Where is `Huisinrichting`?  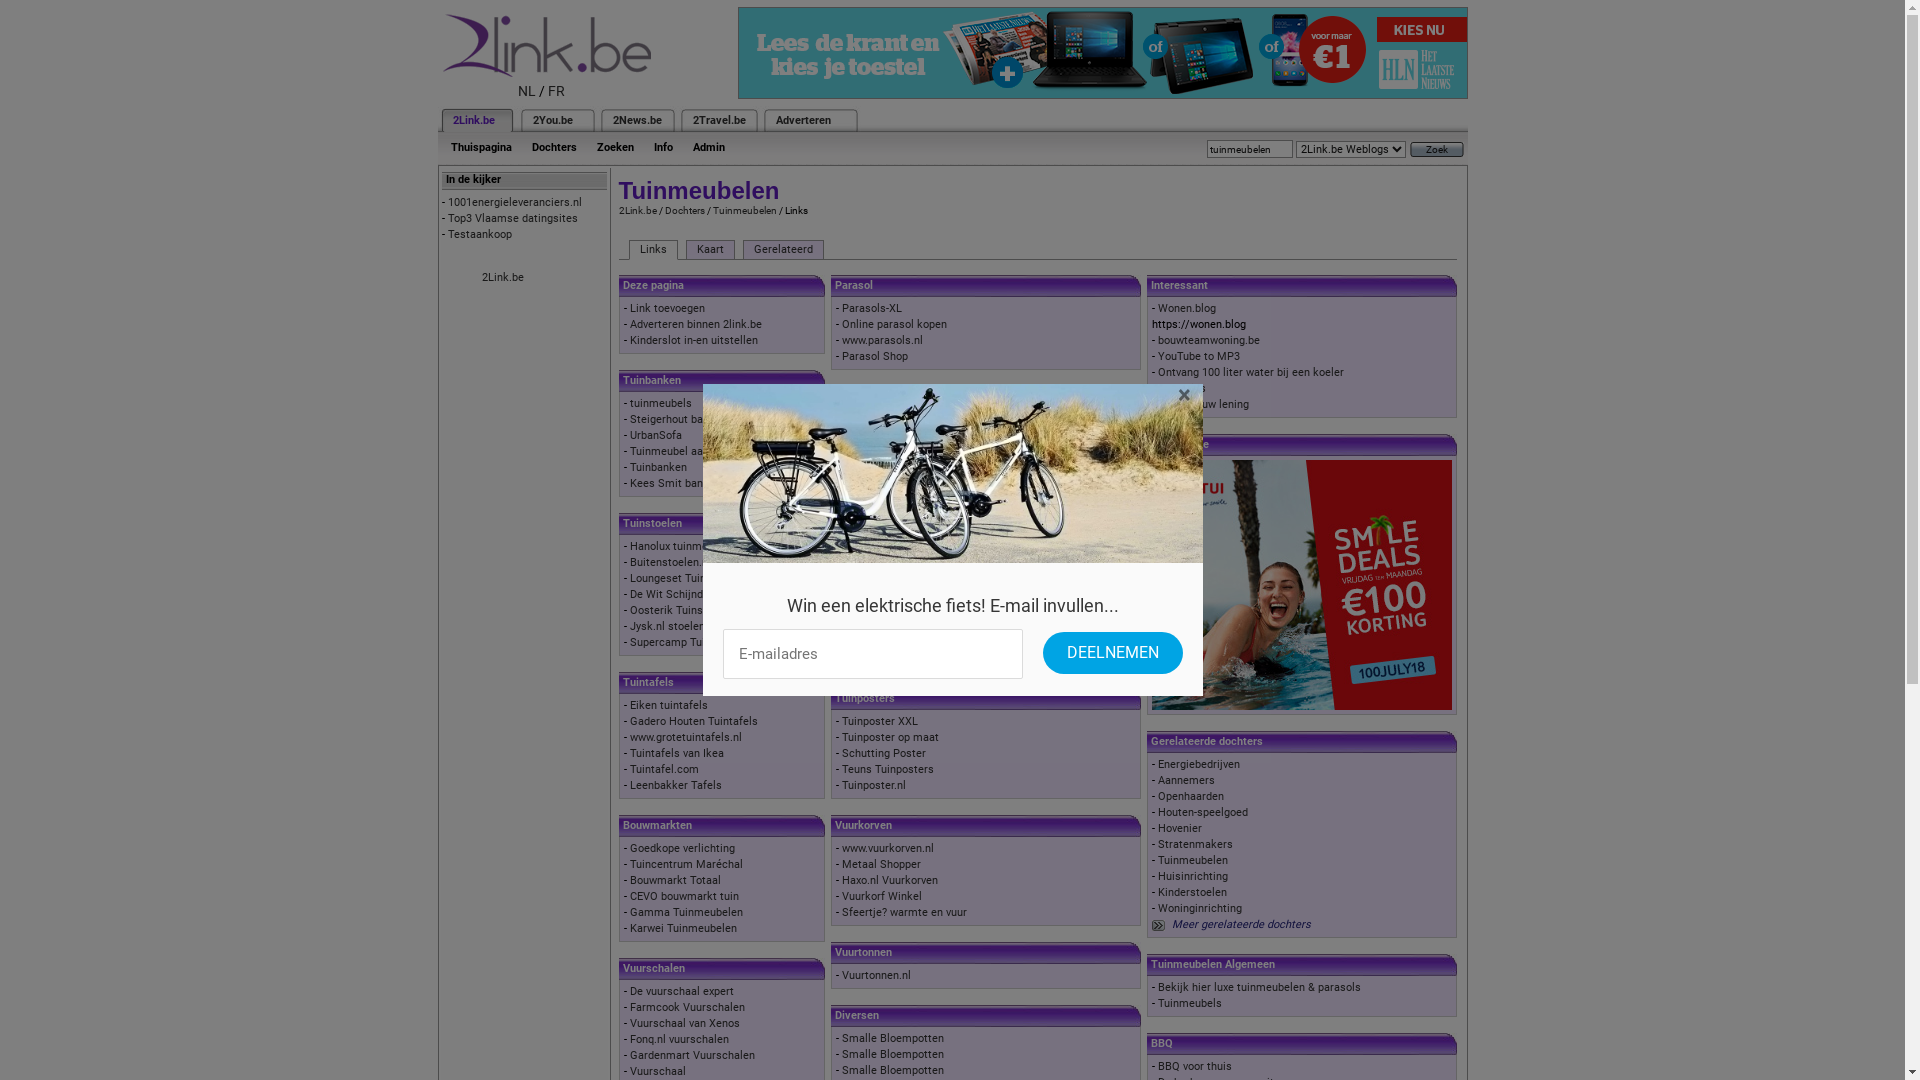
Huisinrichting is located at coordinates (1193, 876).